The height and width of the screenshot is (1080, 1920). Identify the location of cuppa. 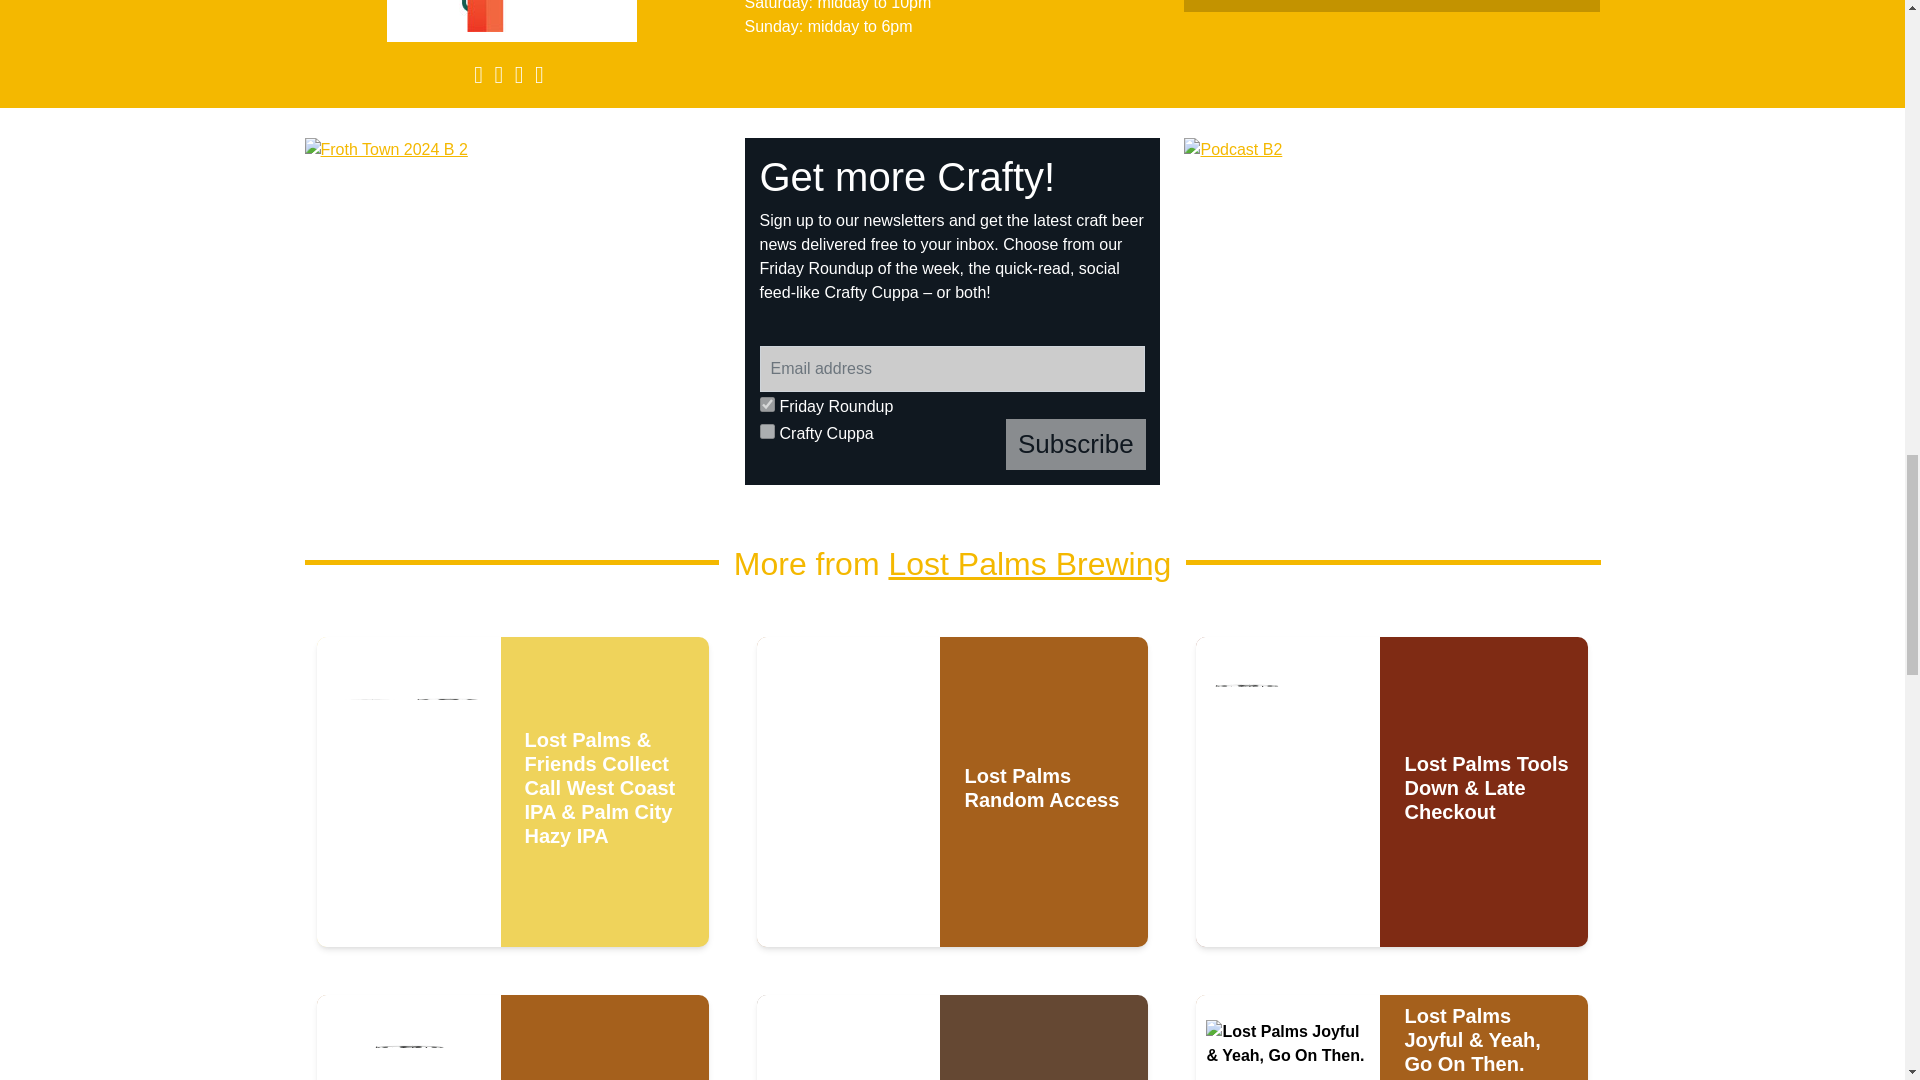
(768, 431).